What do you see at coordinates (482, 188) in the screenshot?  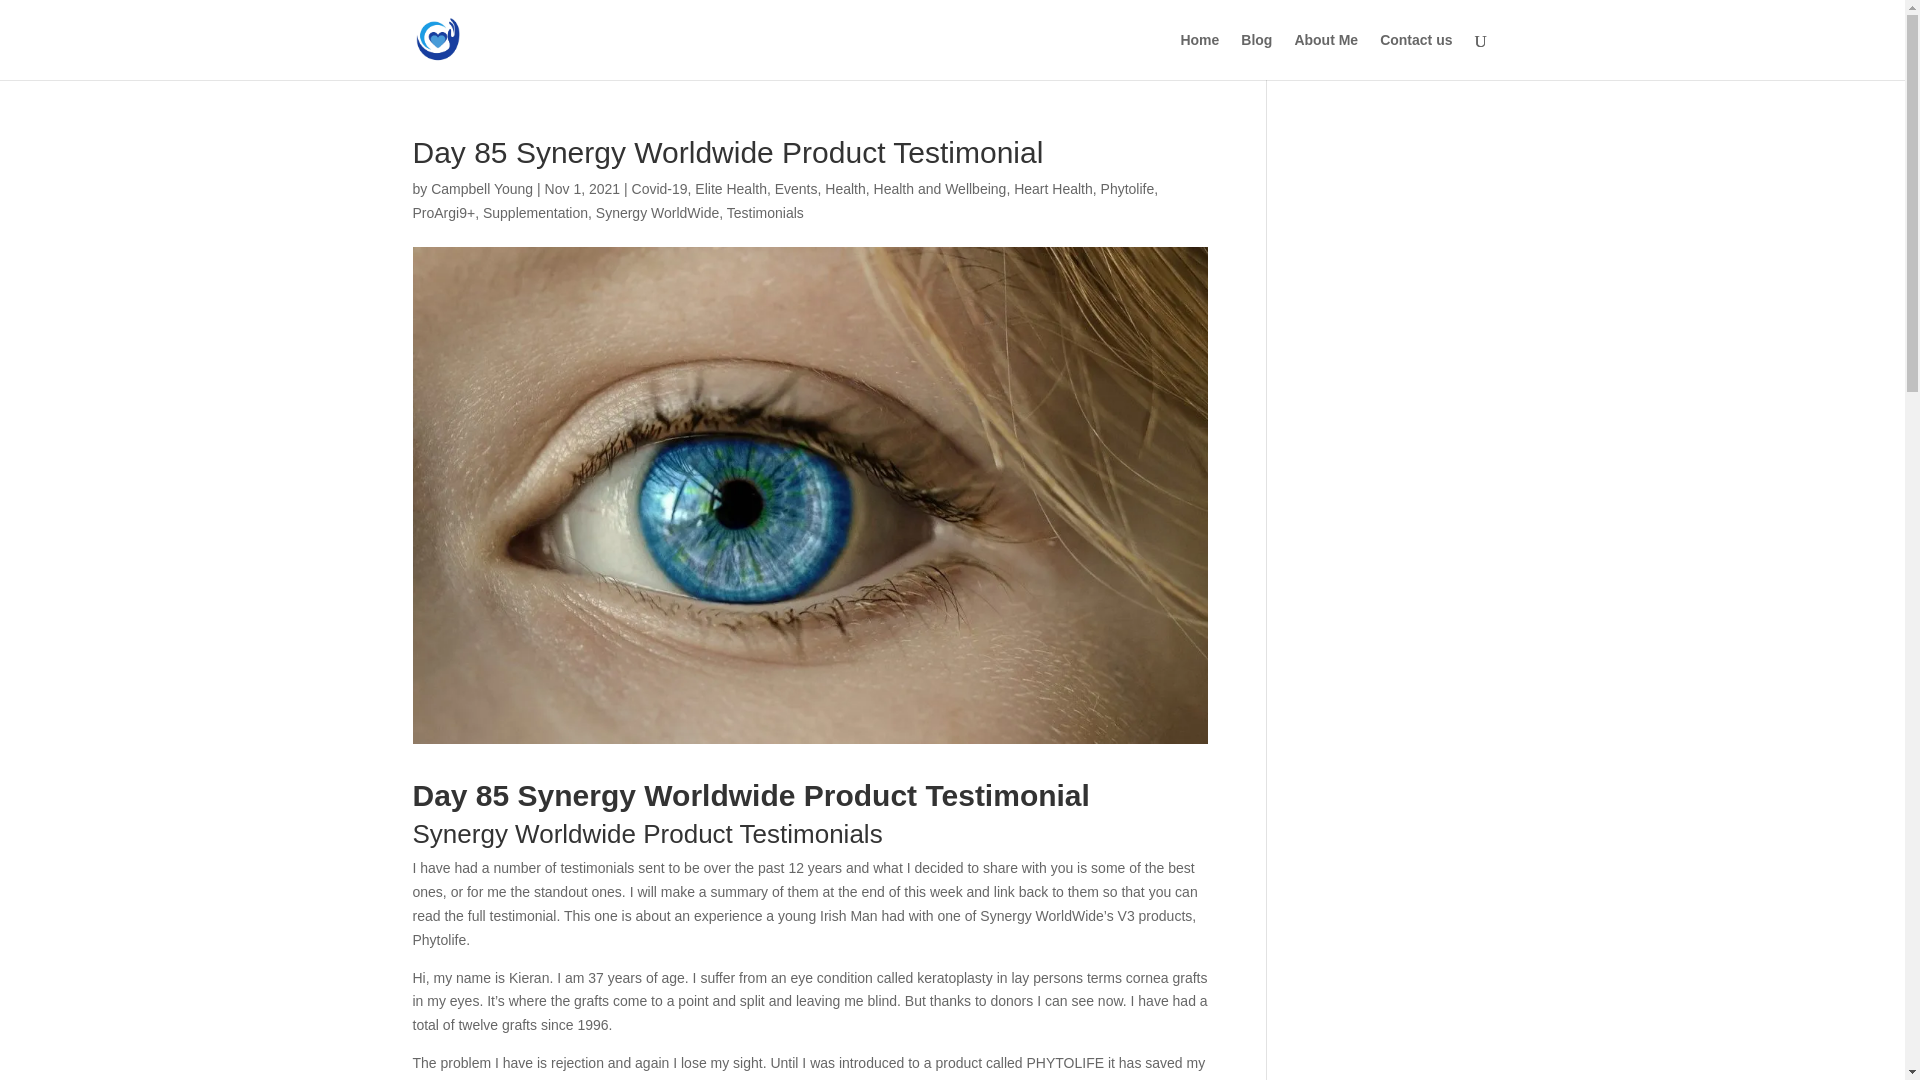 I see `Campbell Young` at bounding box center [482, 188].